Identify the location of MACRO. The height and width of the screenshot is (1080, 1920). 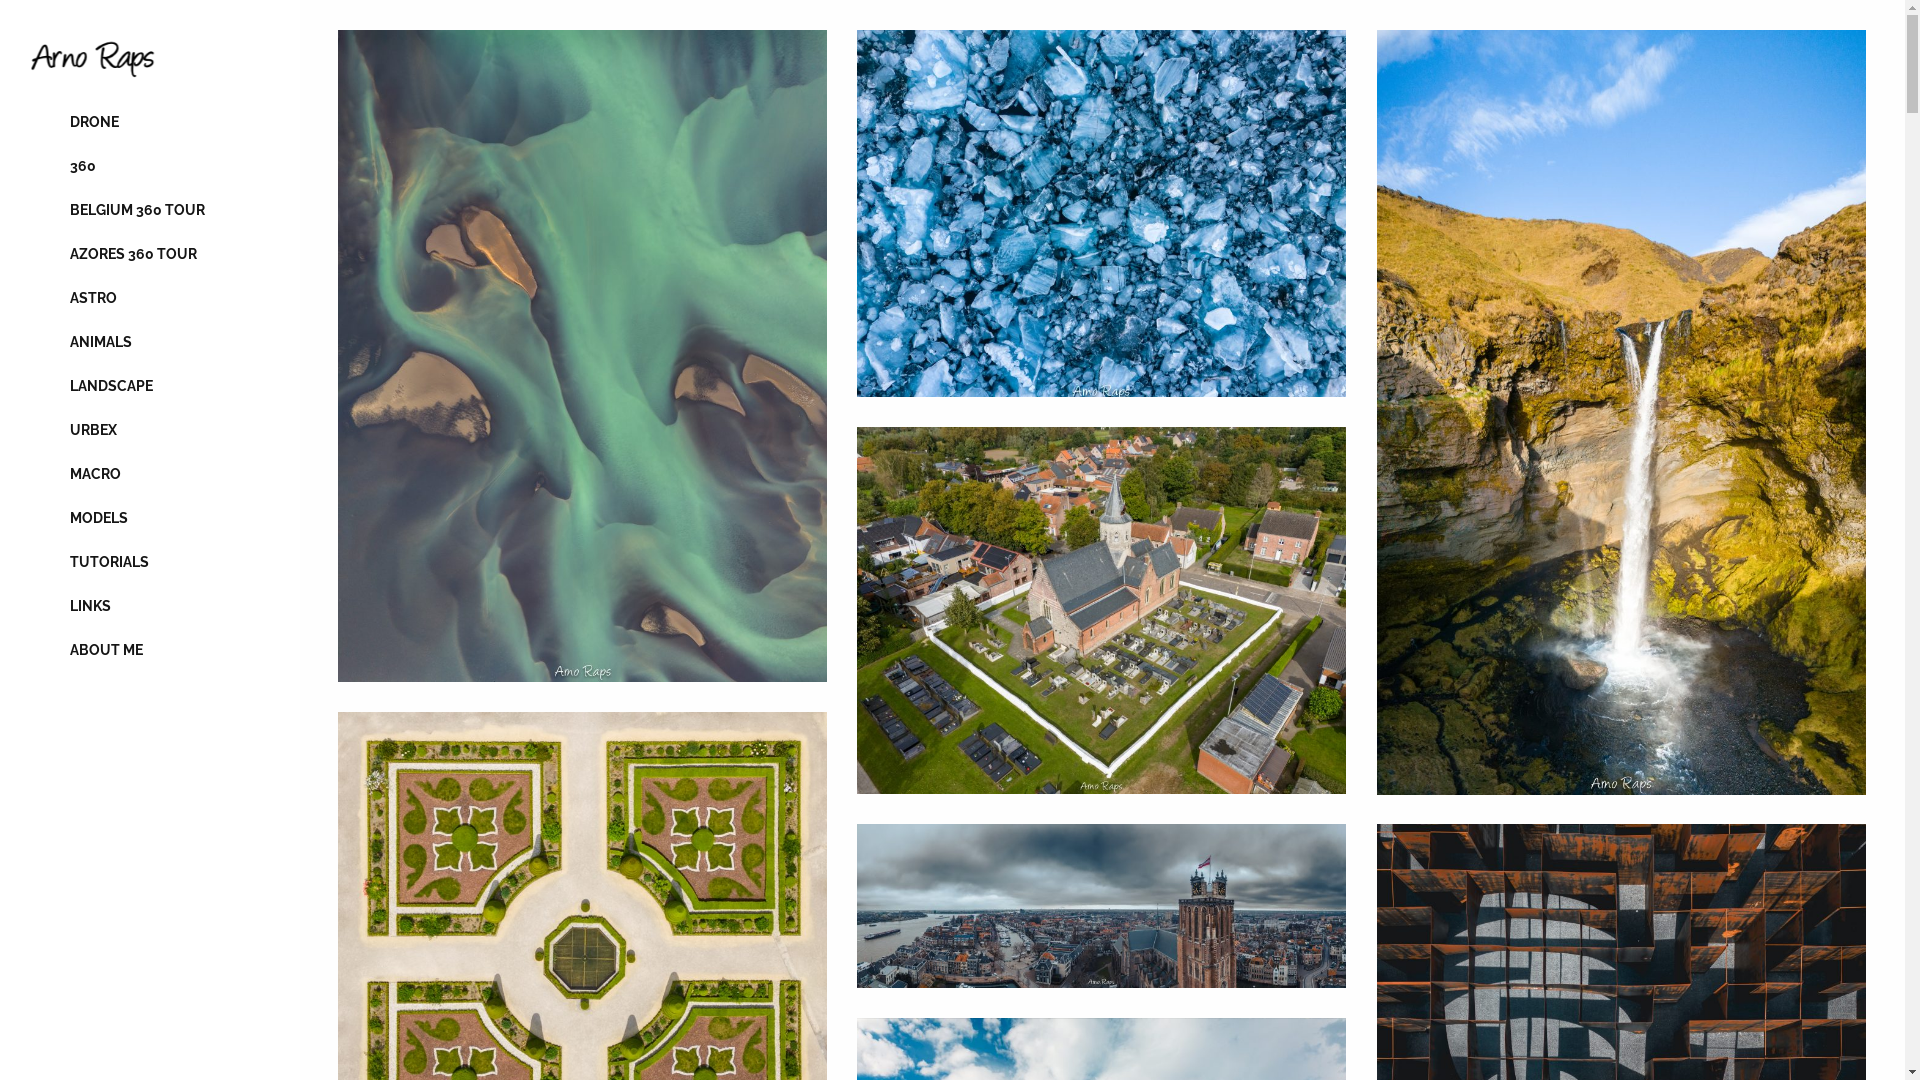
(150, 474).